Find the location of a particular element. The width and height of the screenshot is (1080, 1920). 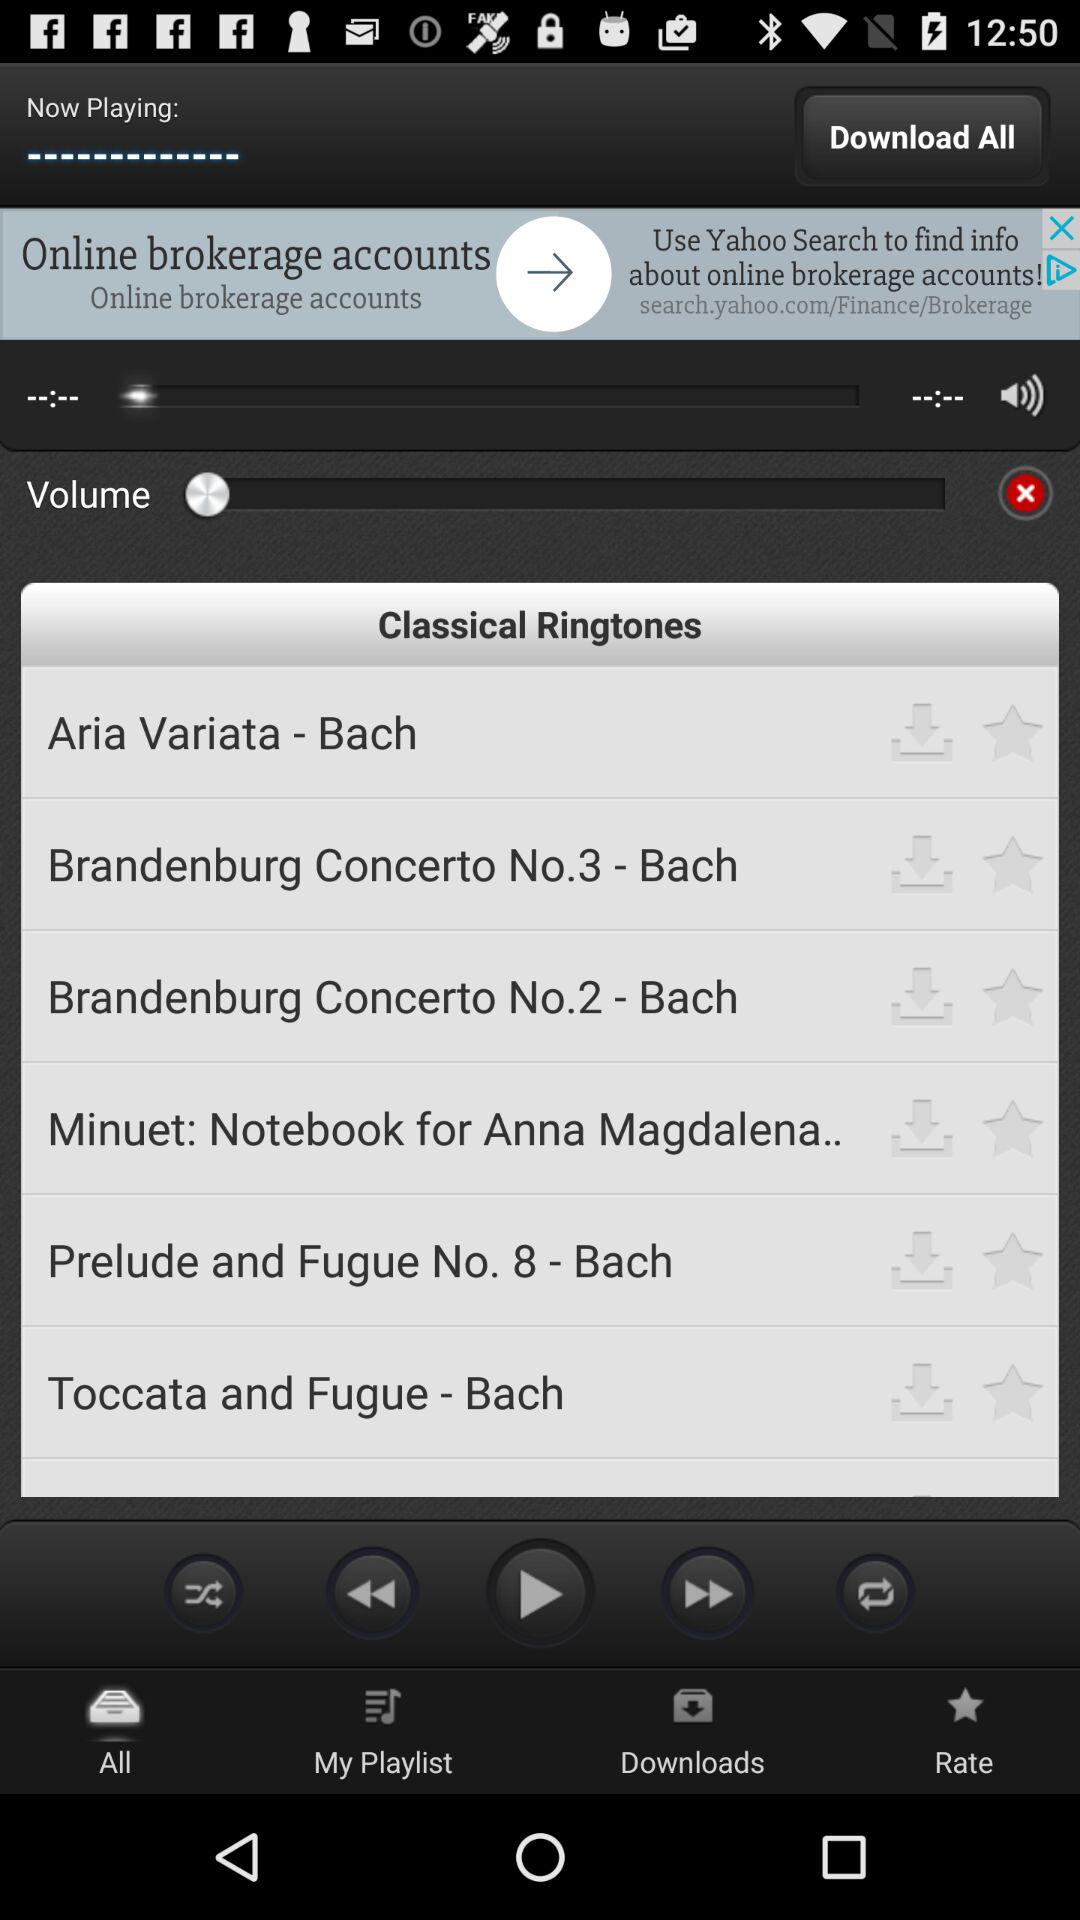

select the first star icon on the web page is located at coordinates (1013, 731).